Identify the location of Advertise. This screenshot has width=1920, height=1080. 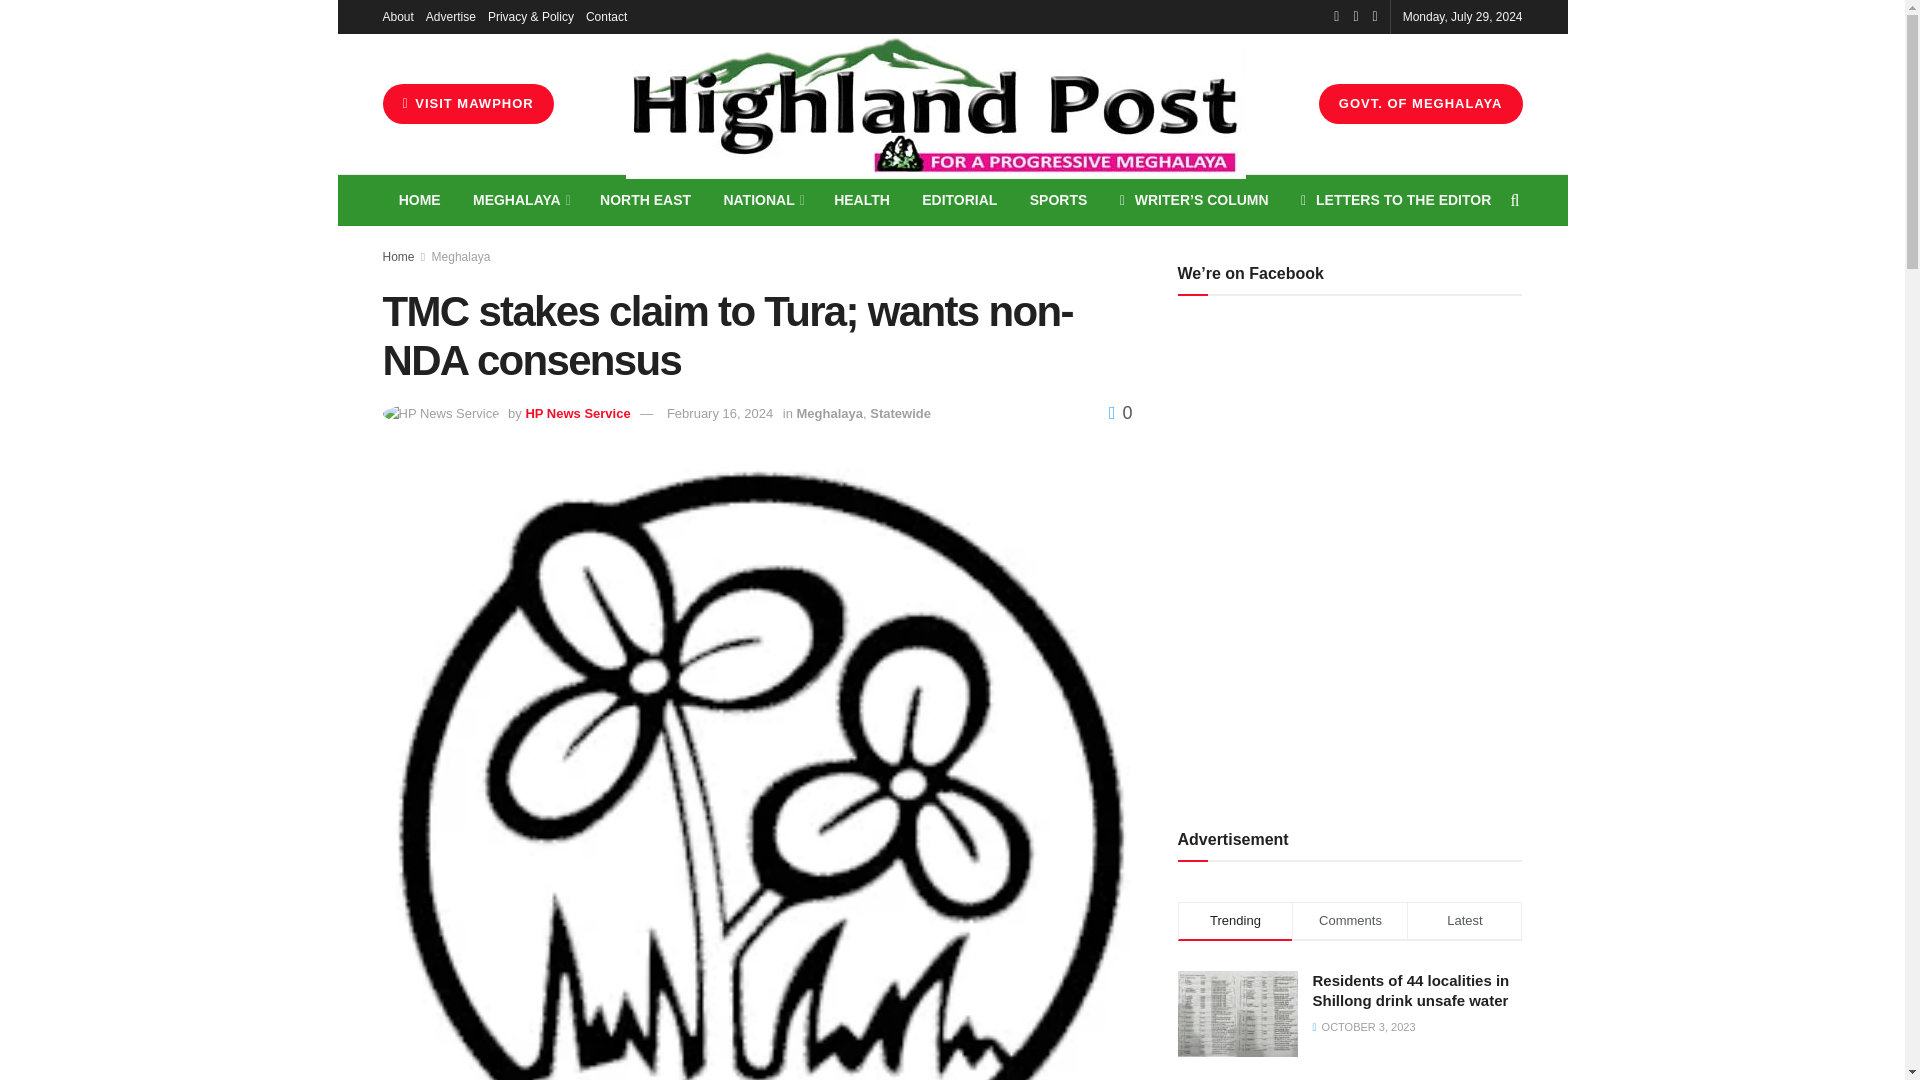
(451, 16).